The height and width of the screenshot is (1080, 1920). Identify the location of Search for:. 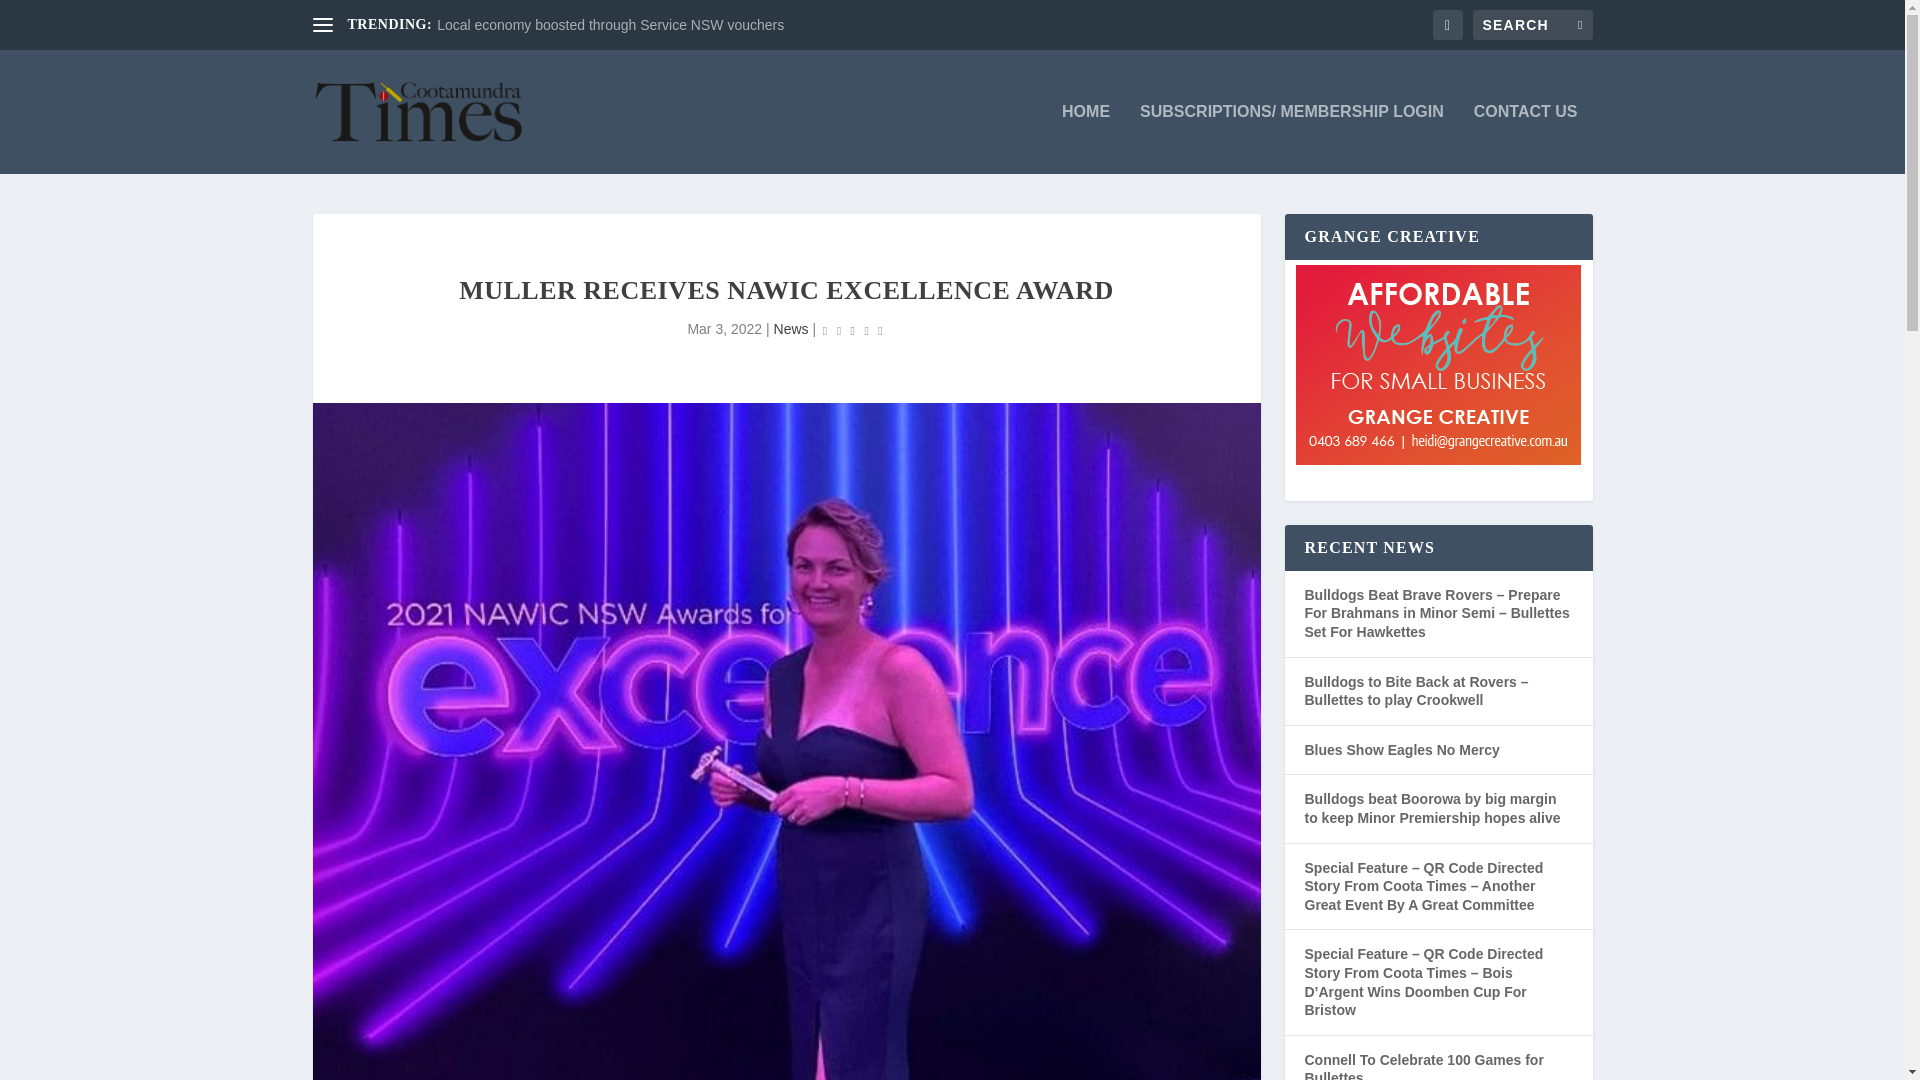
(1532, 24).